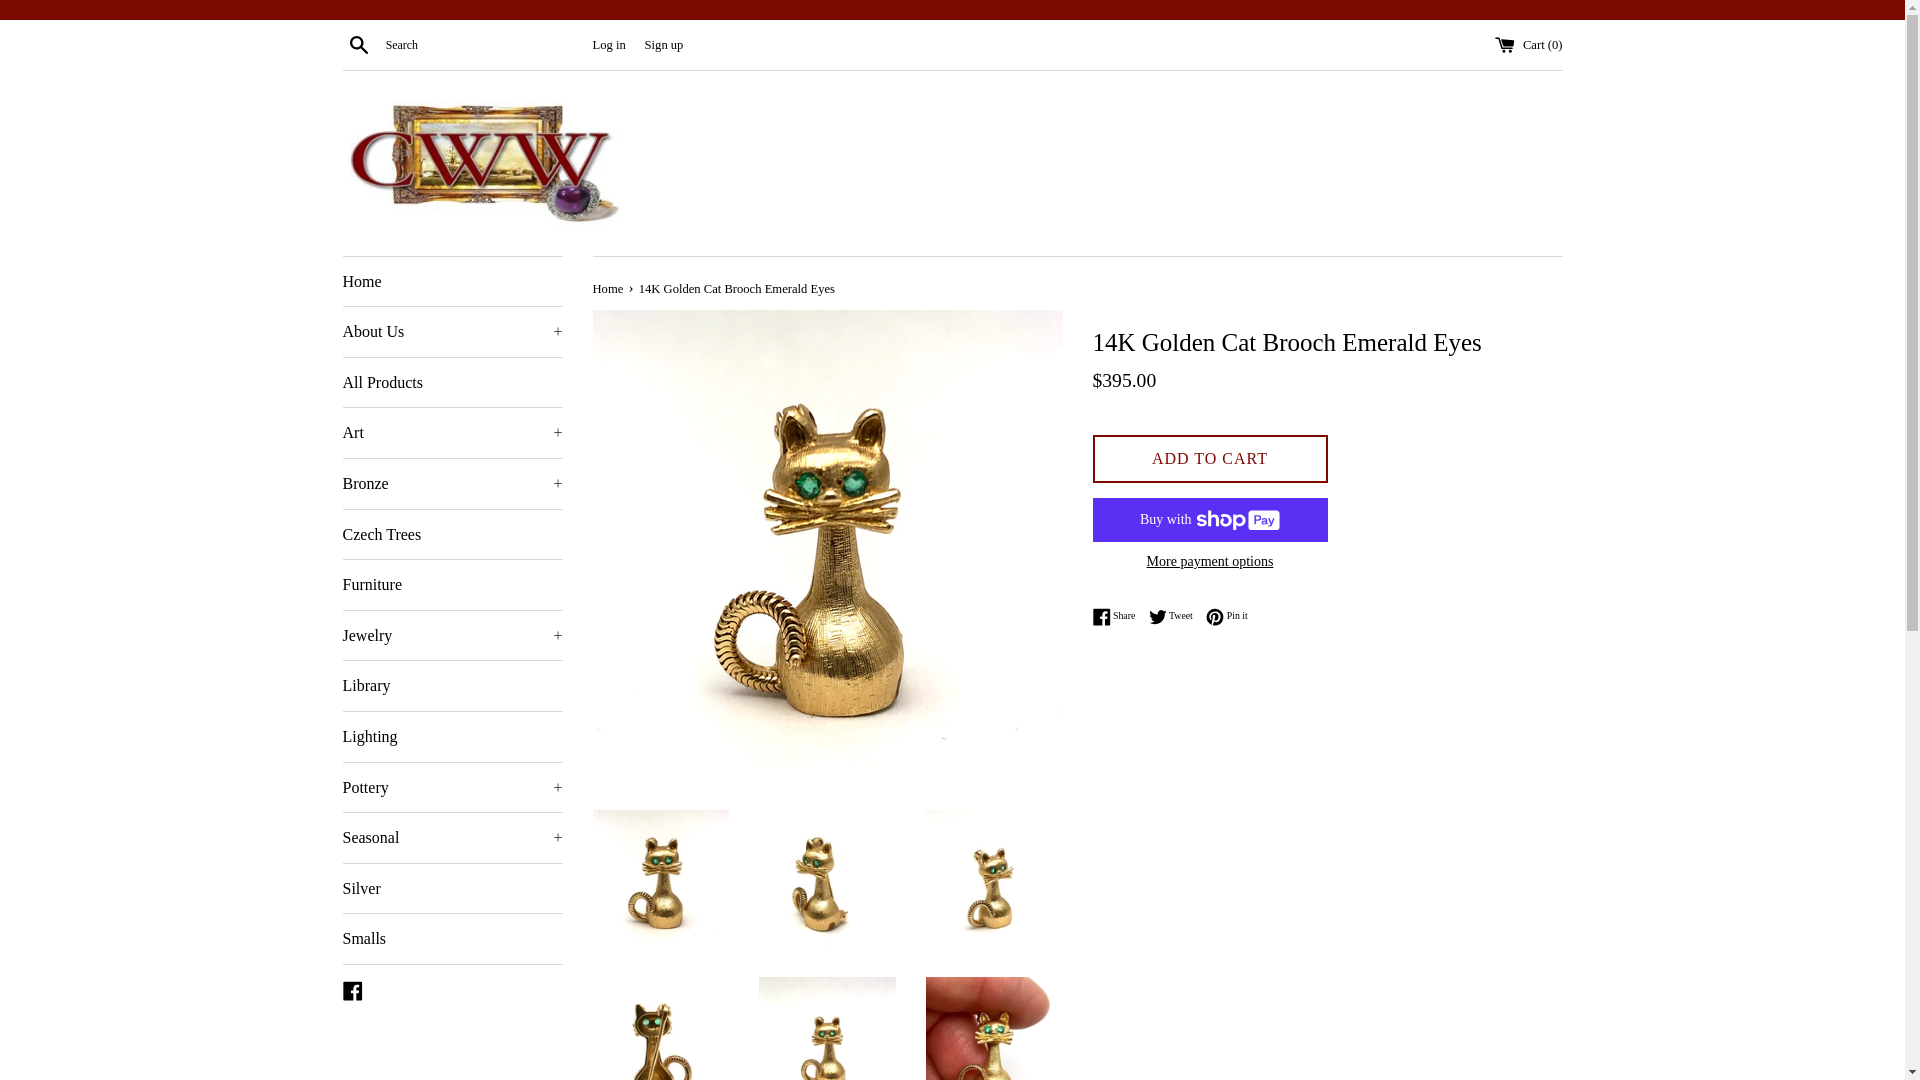 The image size is (1920, 1080). I want to click on Furniture, so click(452, 585).